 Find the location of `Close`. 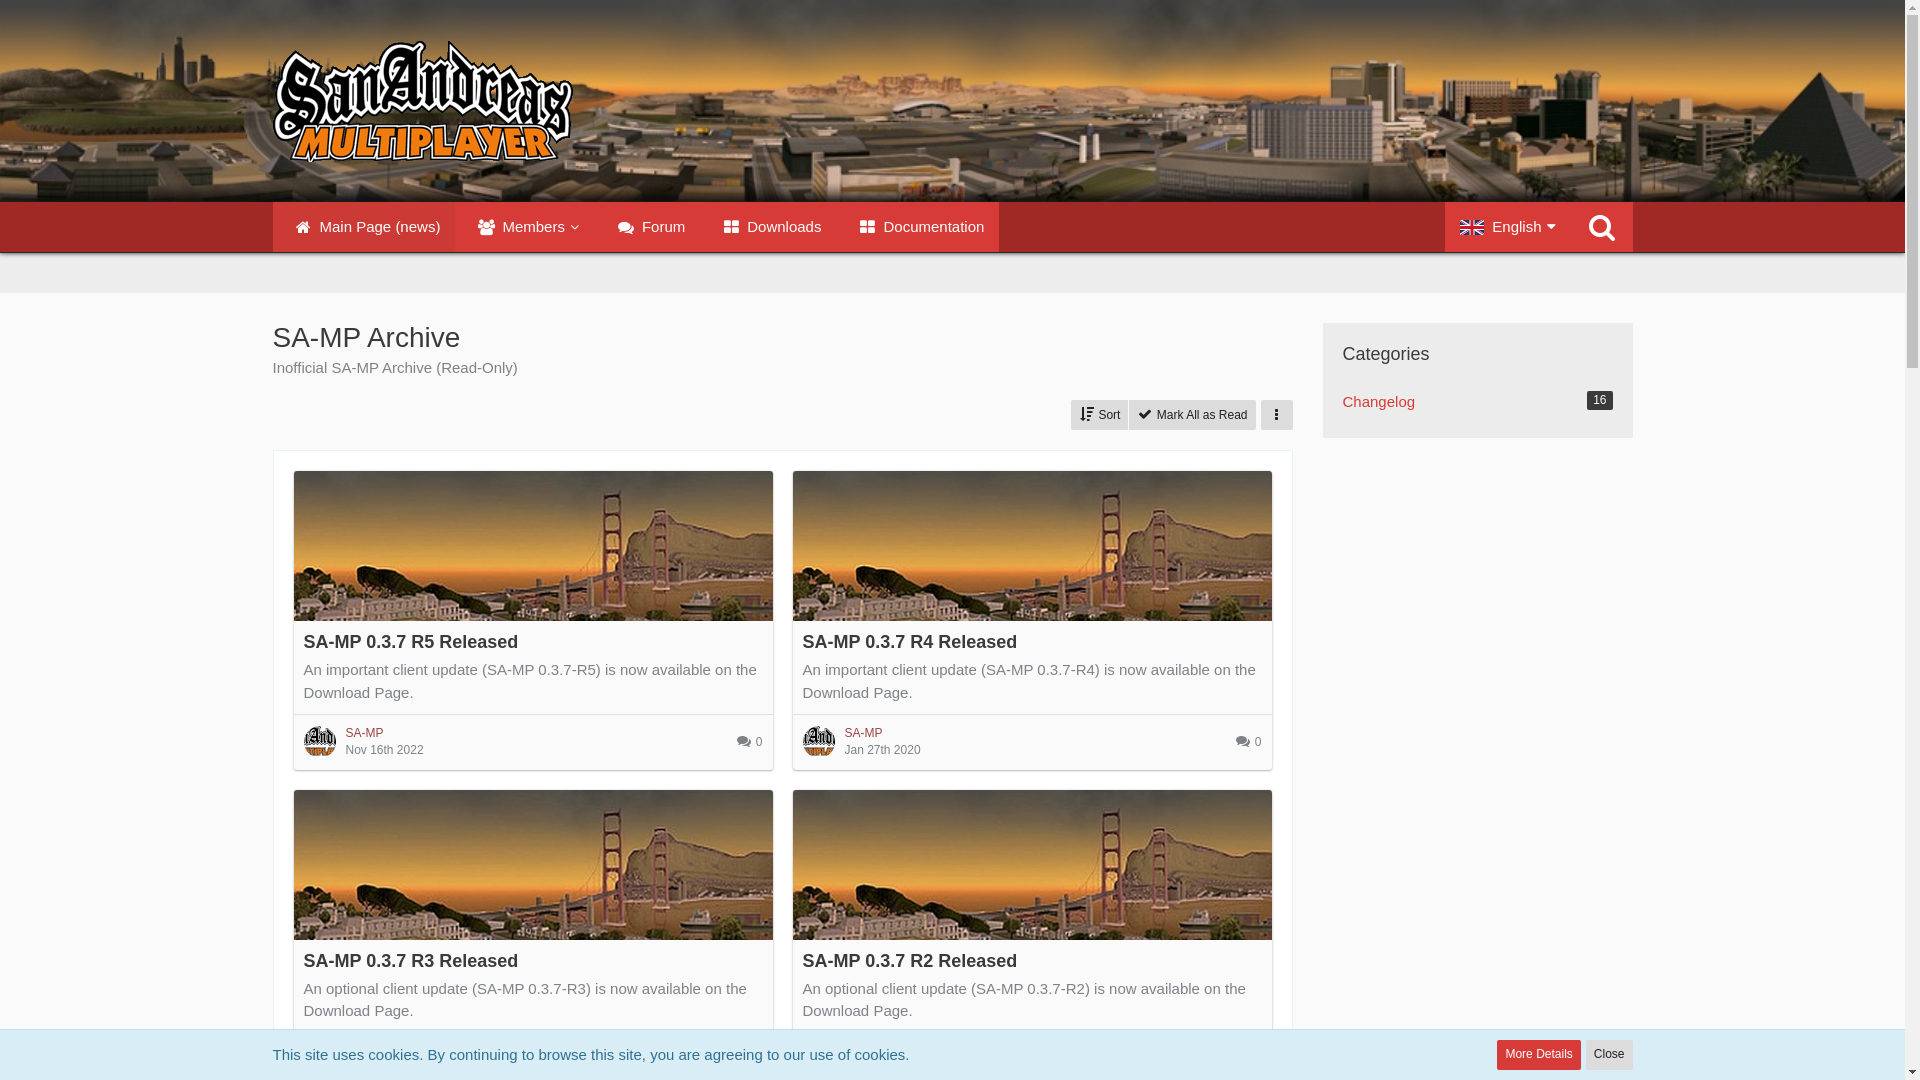

Close is located at coordinates (1610, 1055).